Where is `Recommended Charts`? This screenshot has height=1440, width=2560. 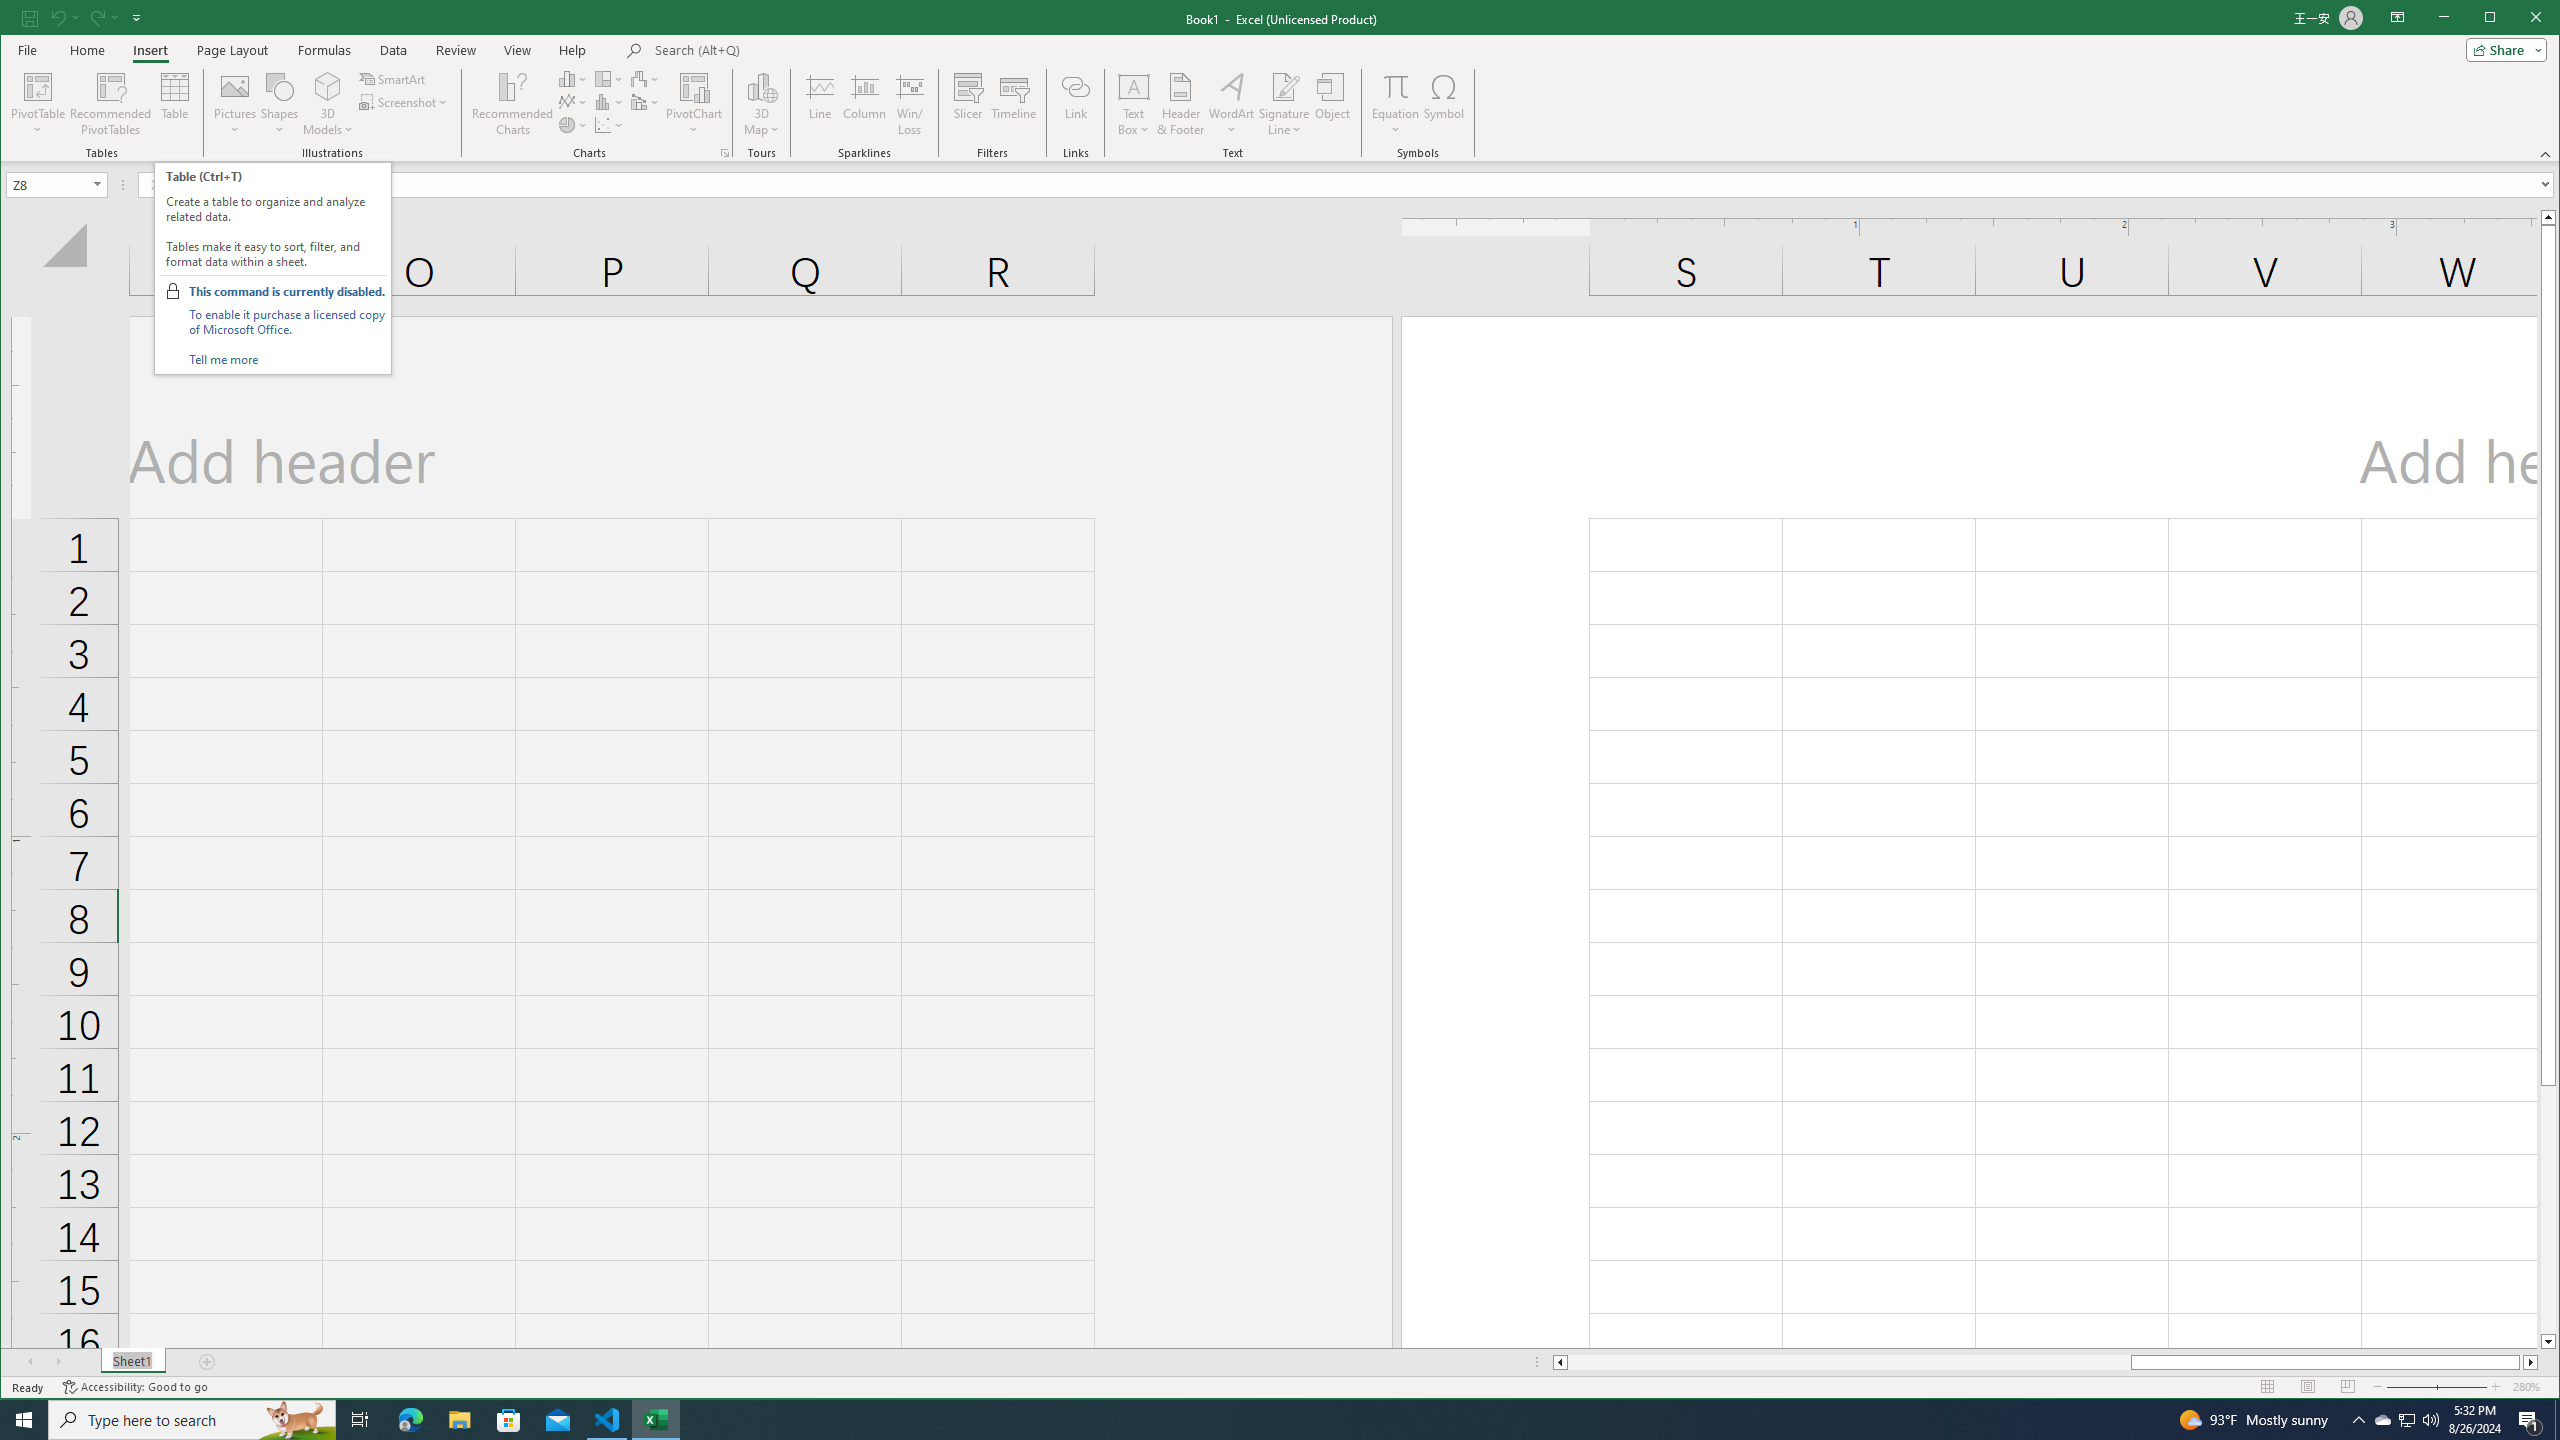 Recommended Charts is located at coordinates (724, 153).